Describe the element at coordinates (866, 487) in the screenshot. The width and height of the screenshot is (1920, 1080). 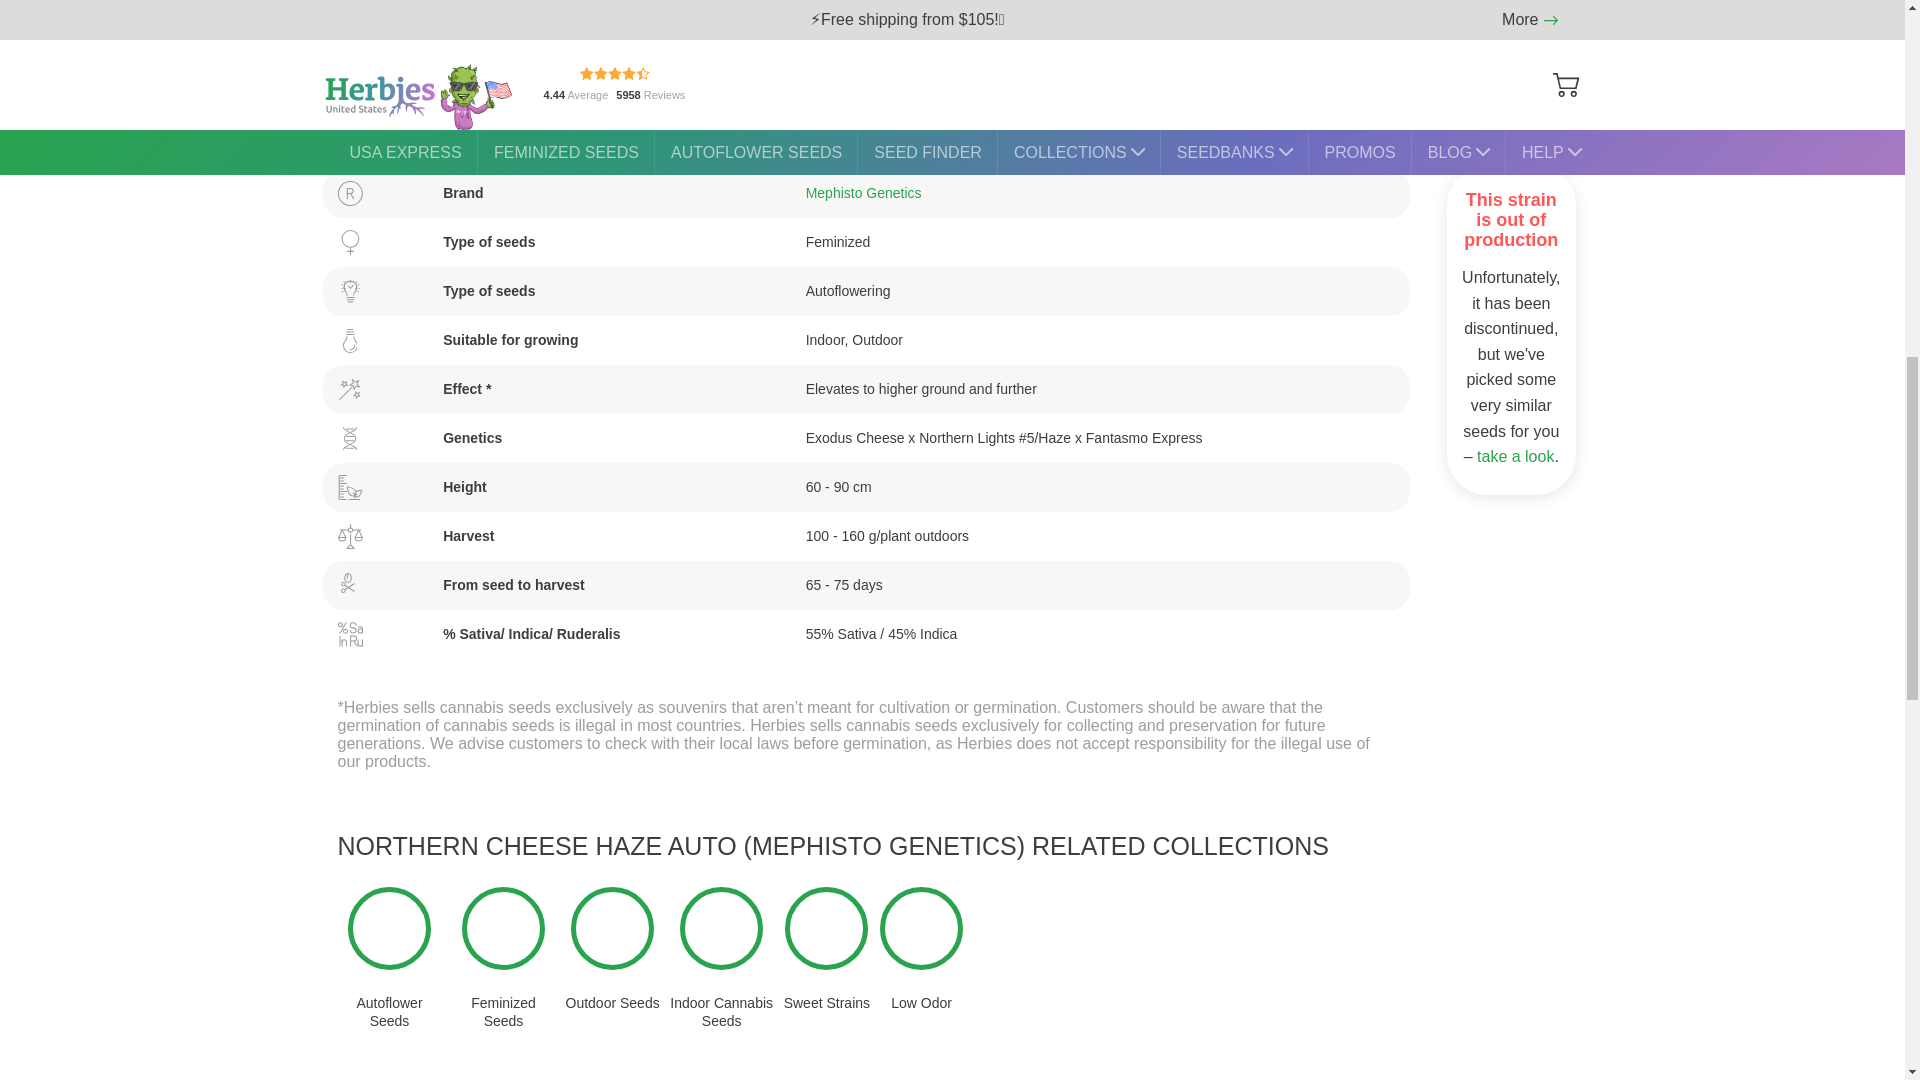
I see `Height` at that location.